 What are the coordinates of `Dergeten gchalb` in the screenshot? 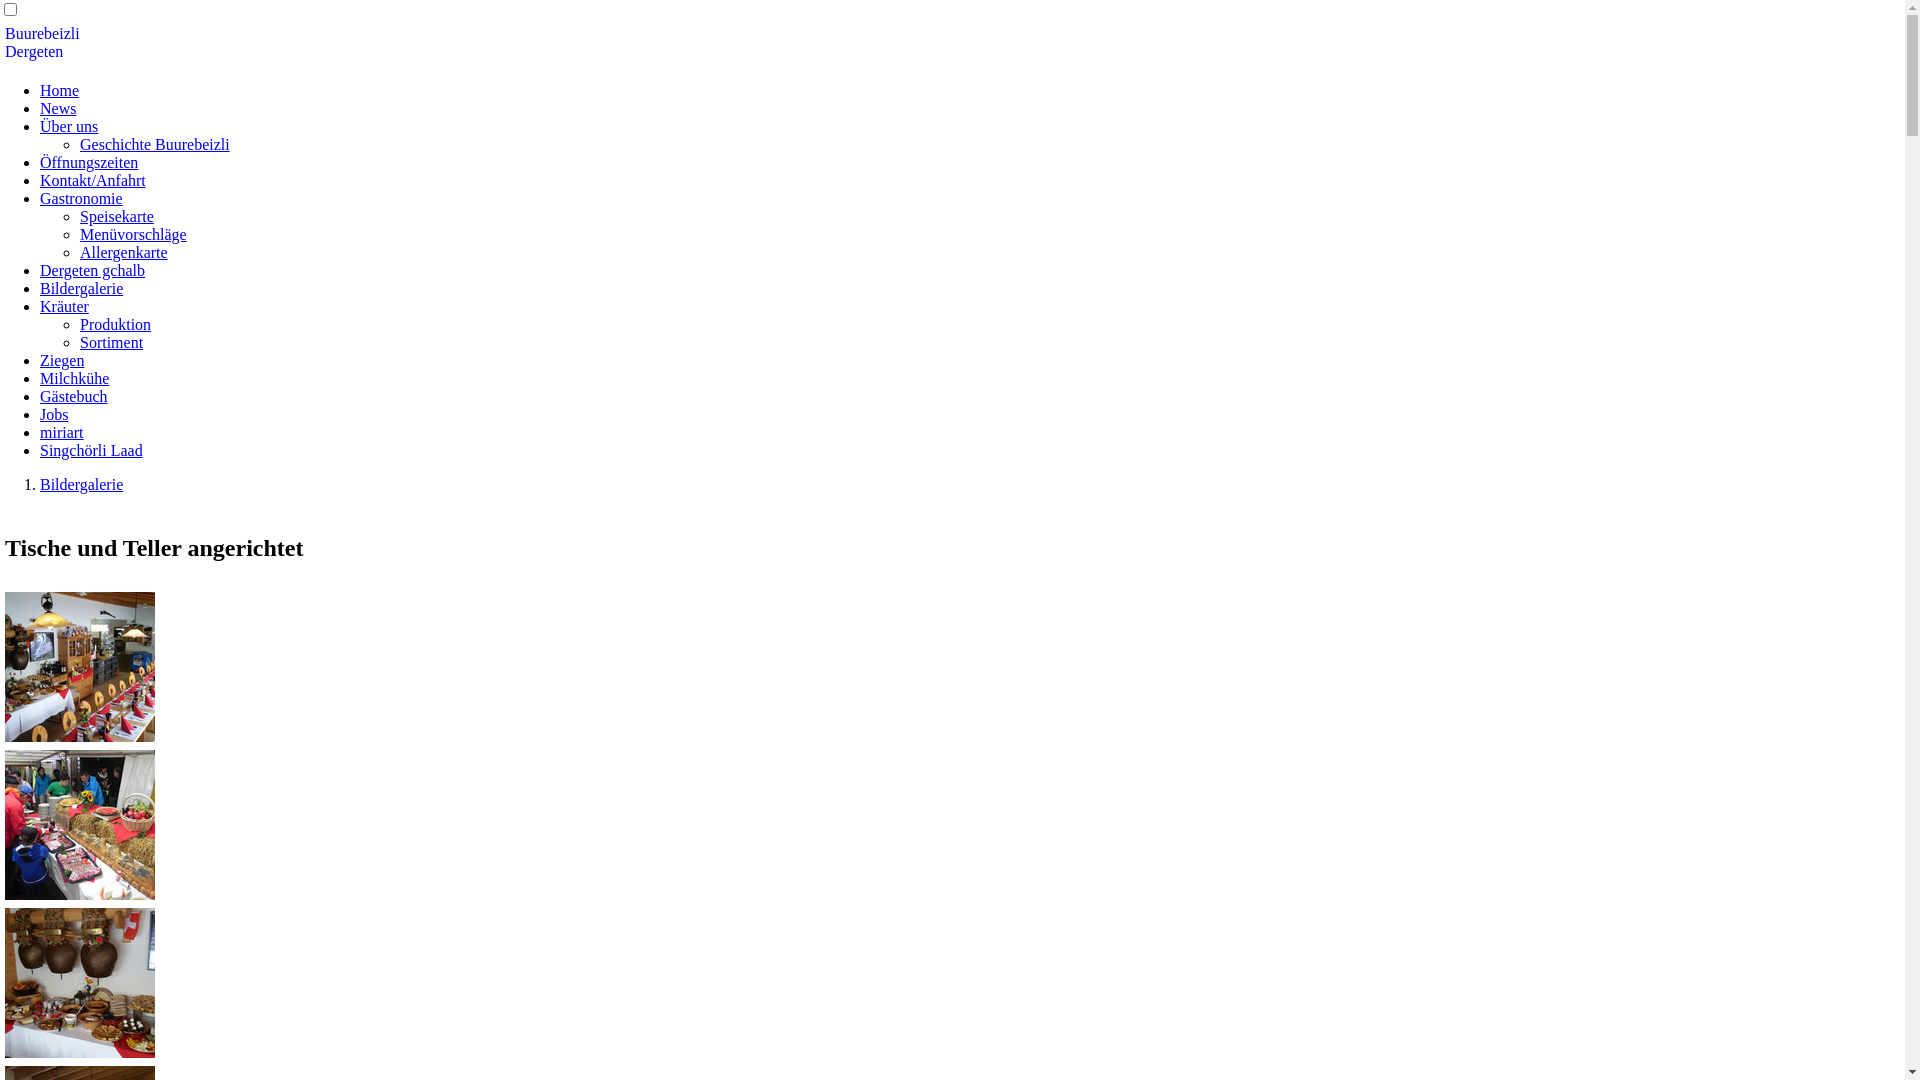 It's located at (92, 270).